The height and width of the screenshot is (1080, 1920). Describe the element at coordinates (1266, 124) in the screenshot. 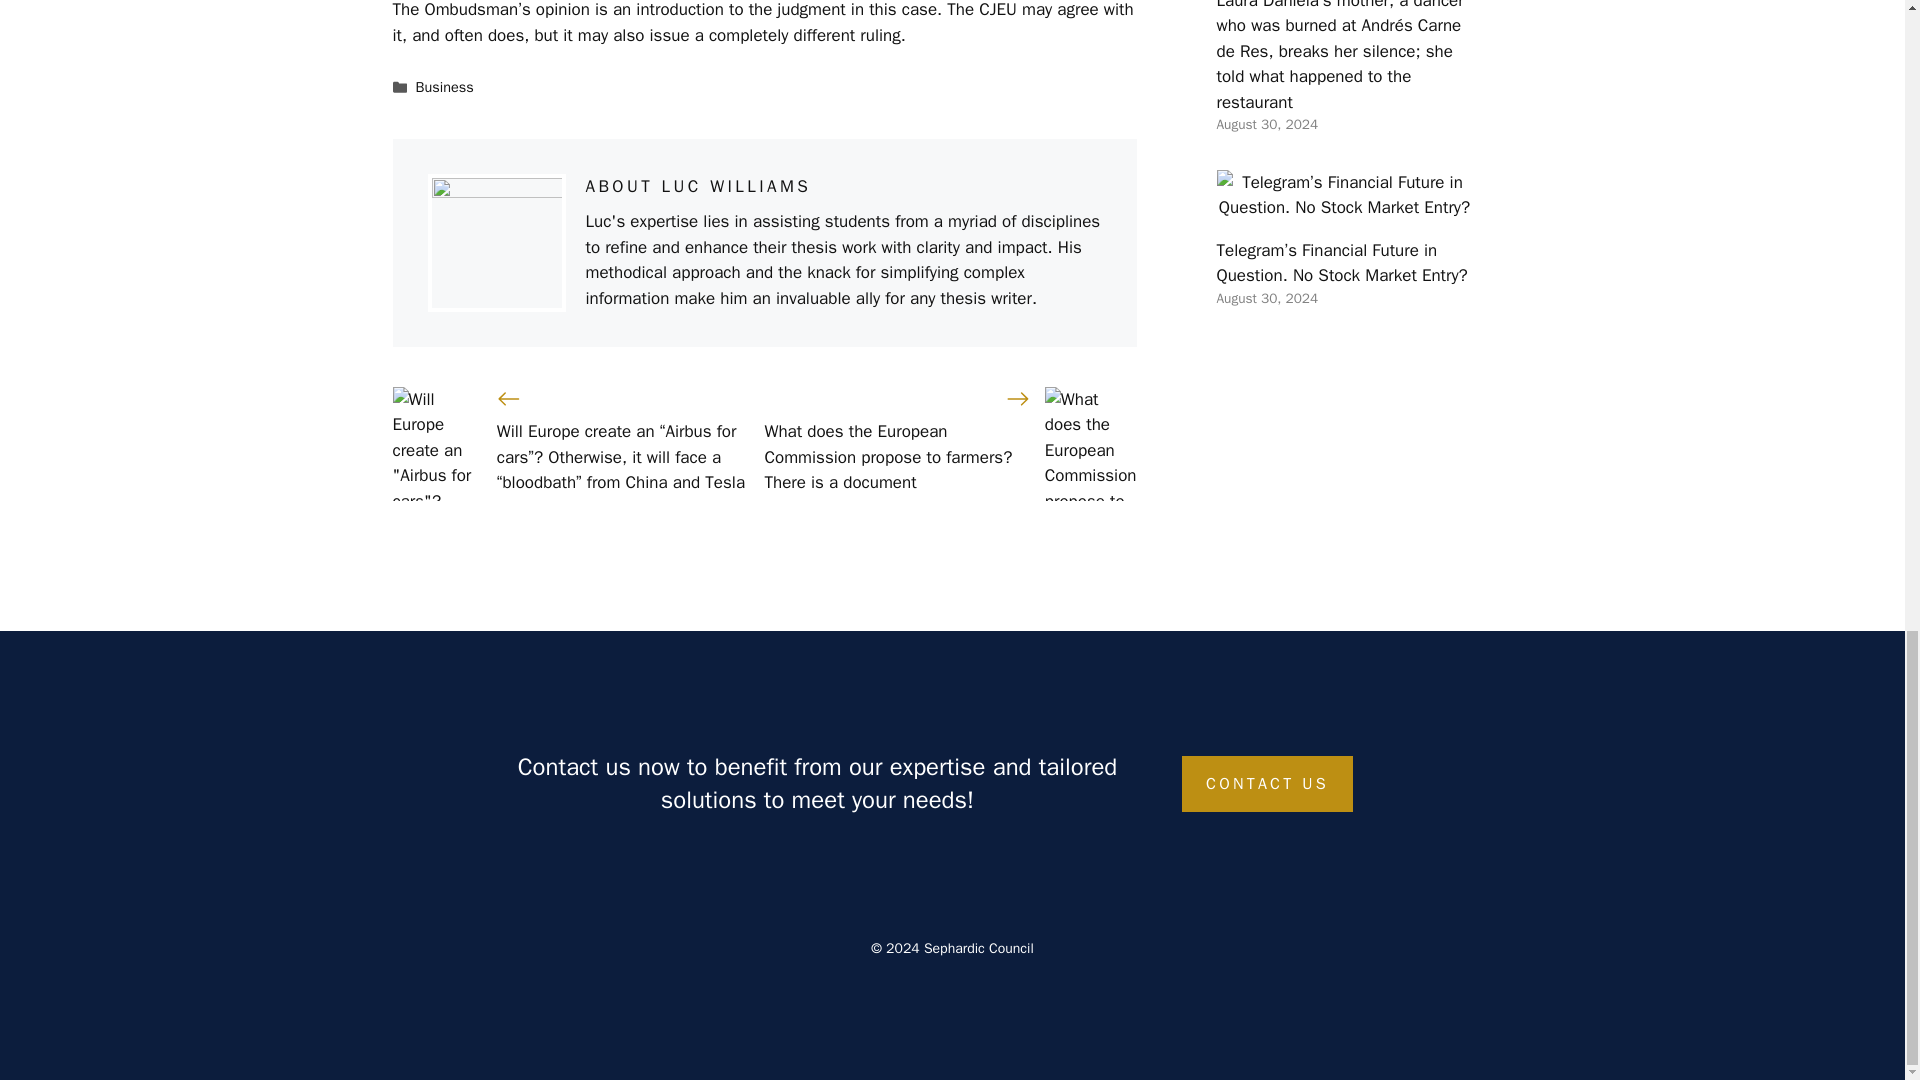

I see `7:39 pm` at that location.